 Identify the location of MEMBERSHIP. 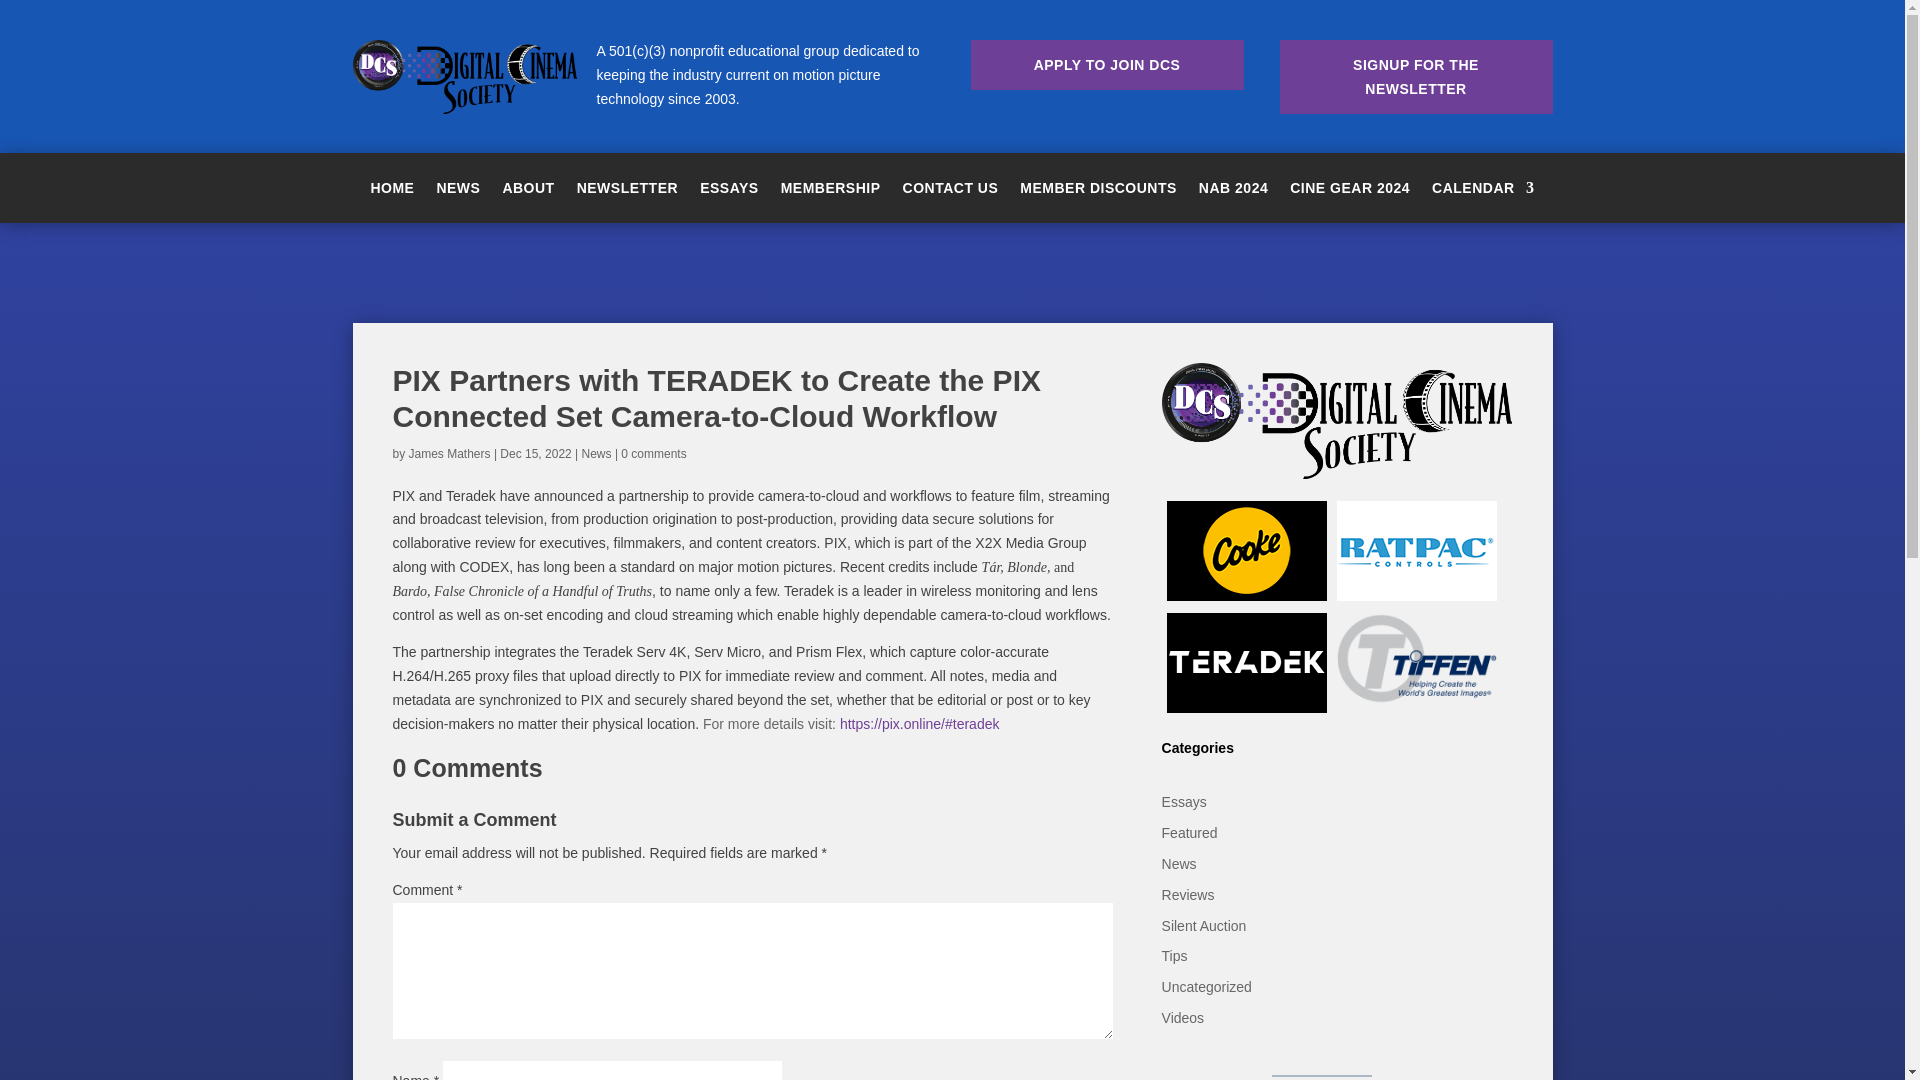
(831, 192).